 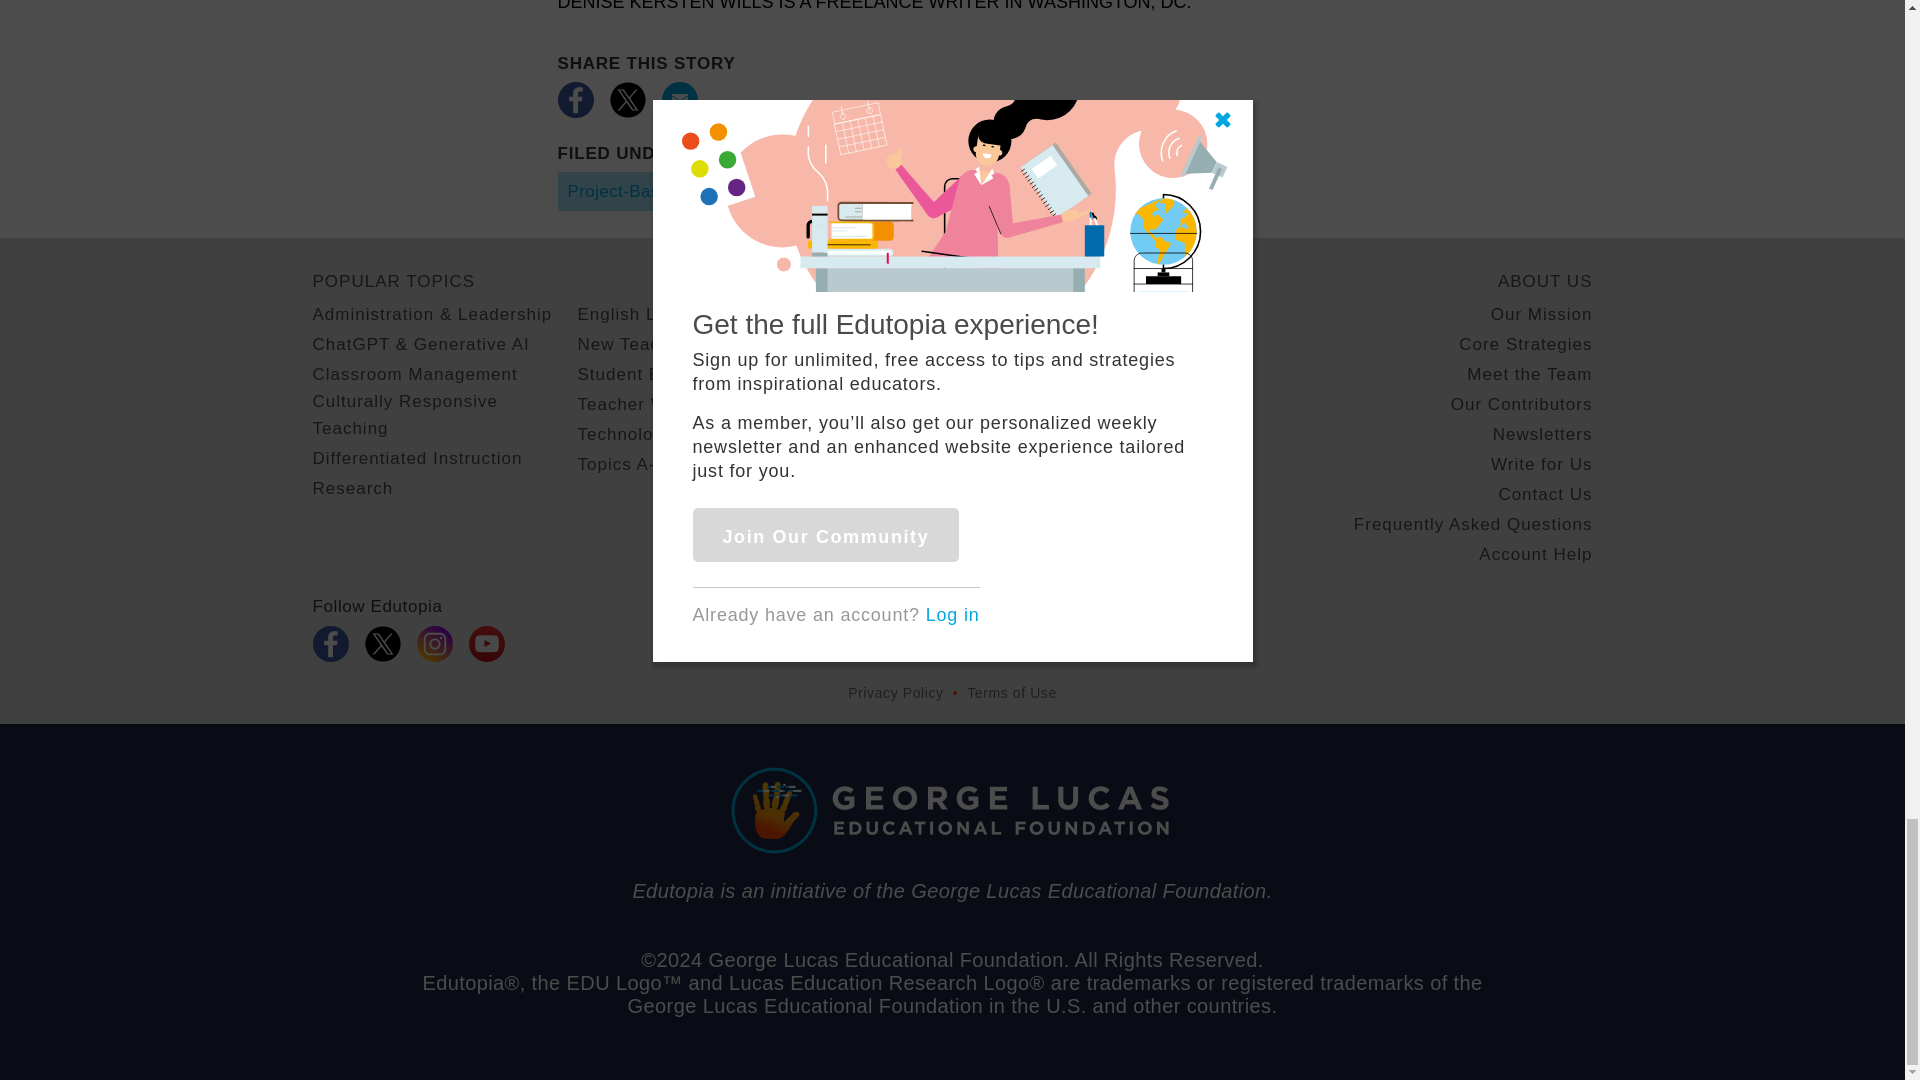 What do you see at coordinates (416, 458) in the screenshot?
I see `Differentiated Instruction` at bounding box center [416, 458].